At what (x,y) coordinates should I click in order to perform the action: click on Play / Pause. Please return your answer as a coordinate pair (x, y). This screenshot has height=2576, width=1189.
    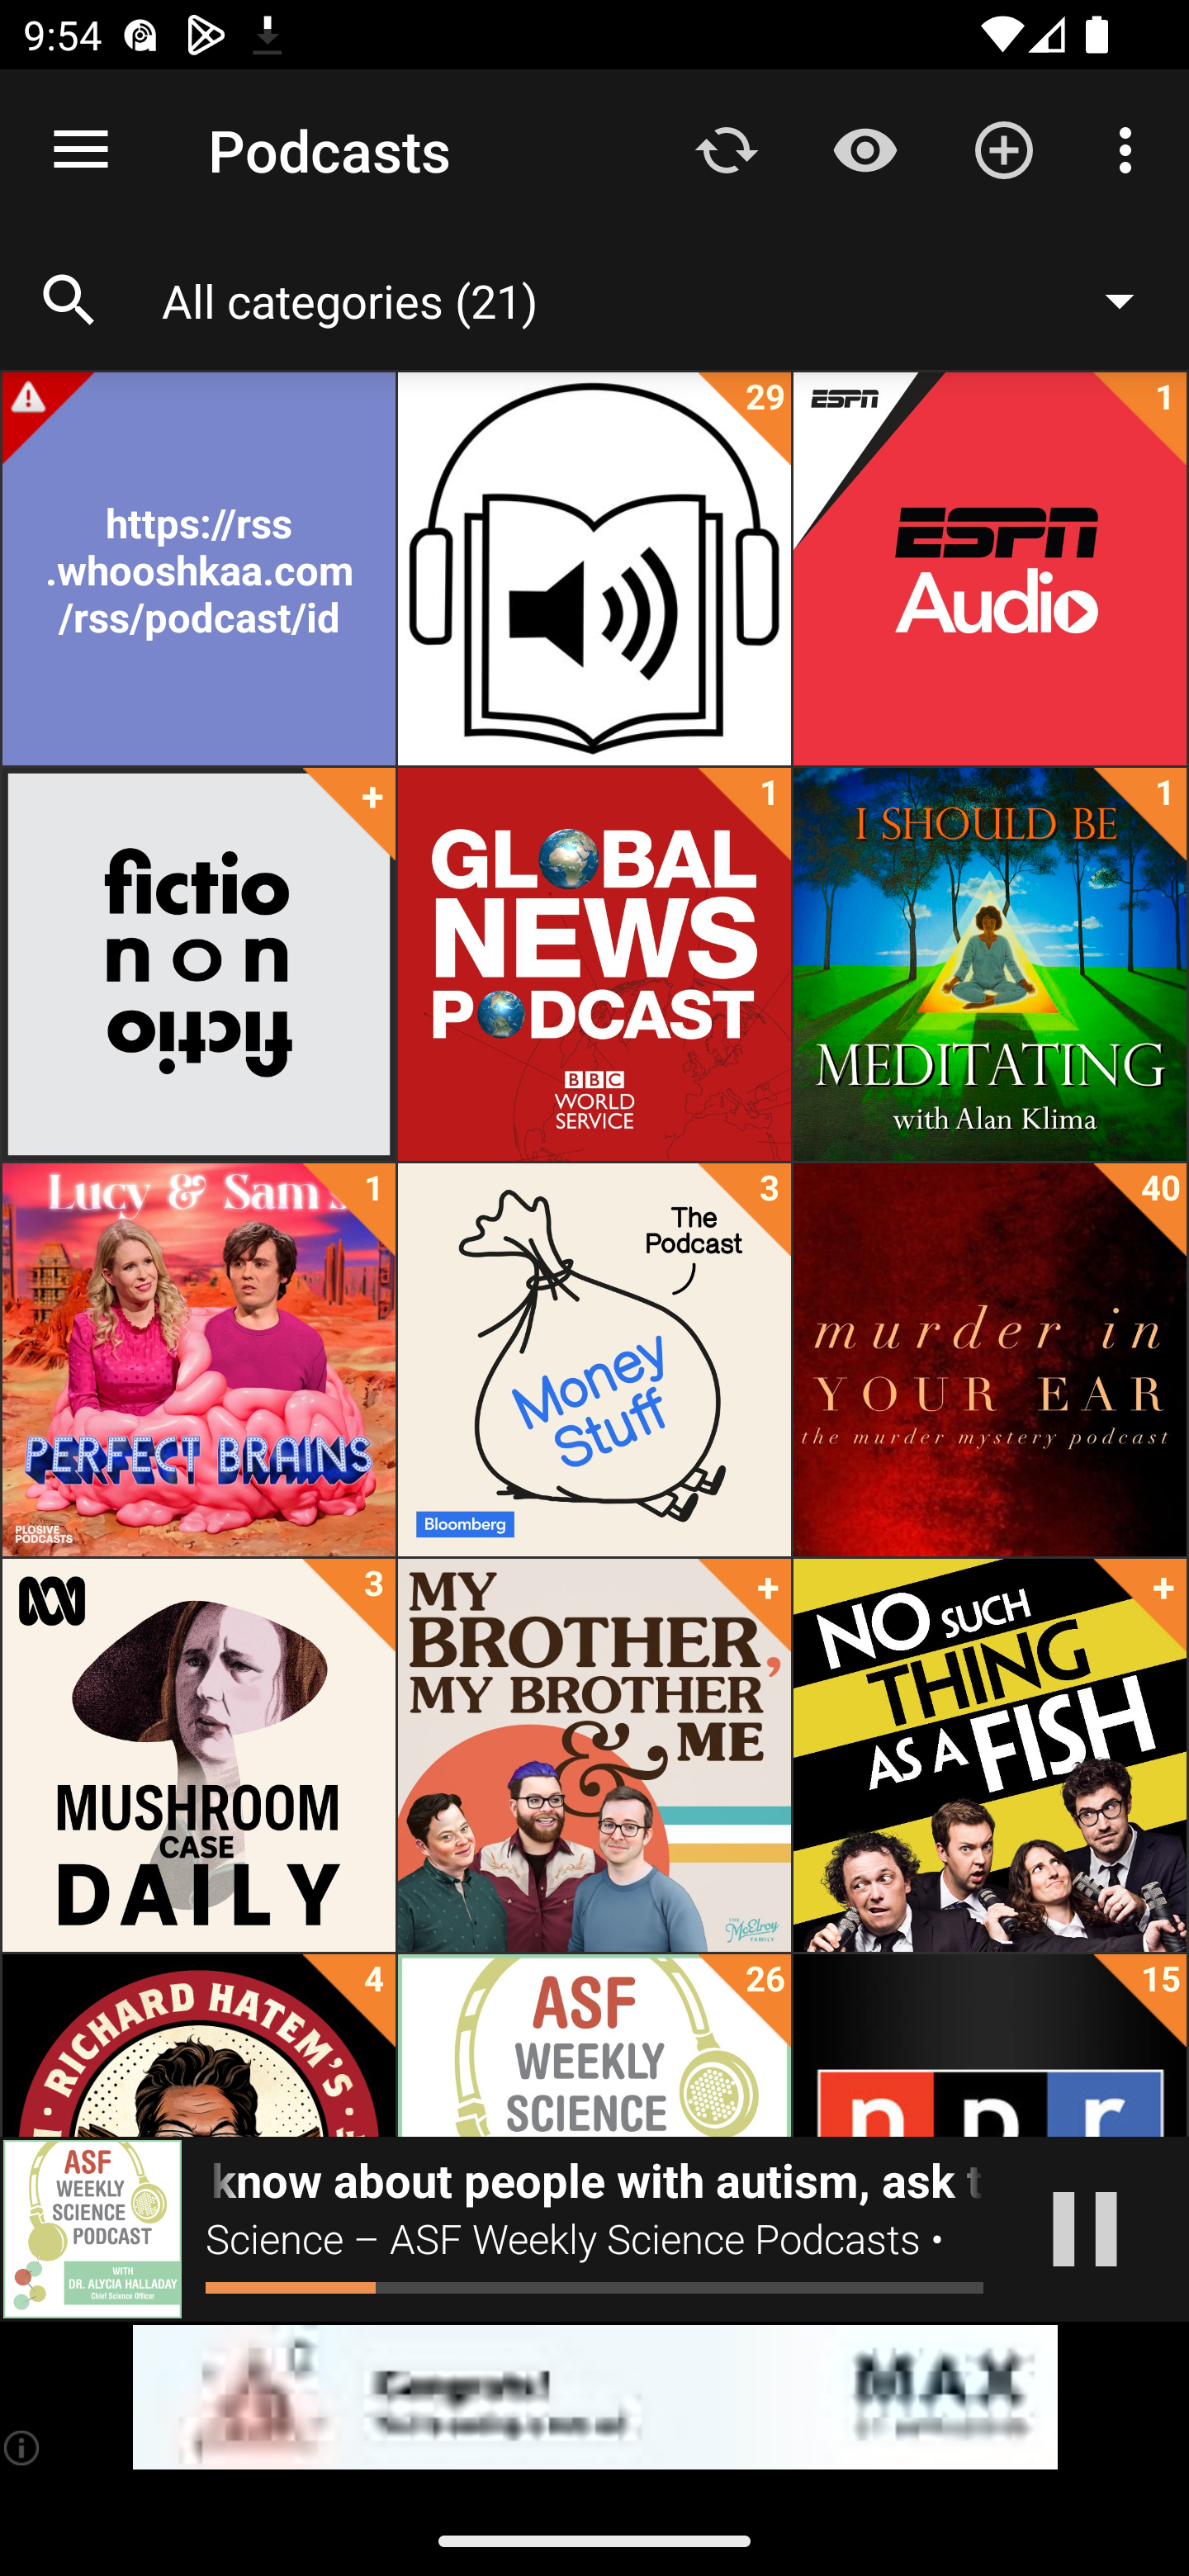
    Looking at the image, I should click on (1085, 2229).